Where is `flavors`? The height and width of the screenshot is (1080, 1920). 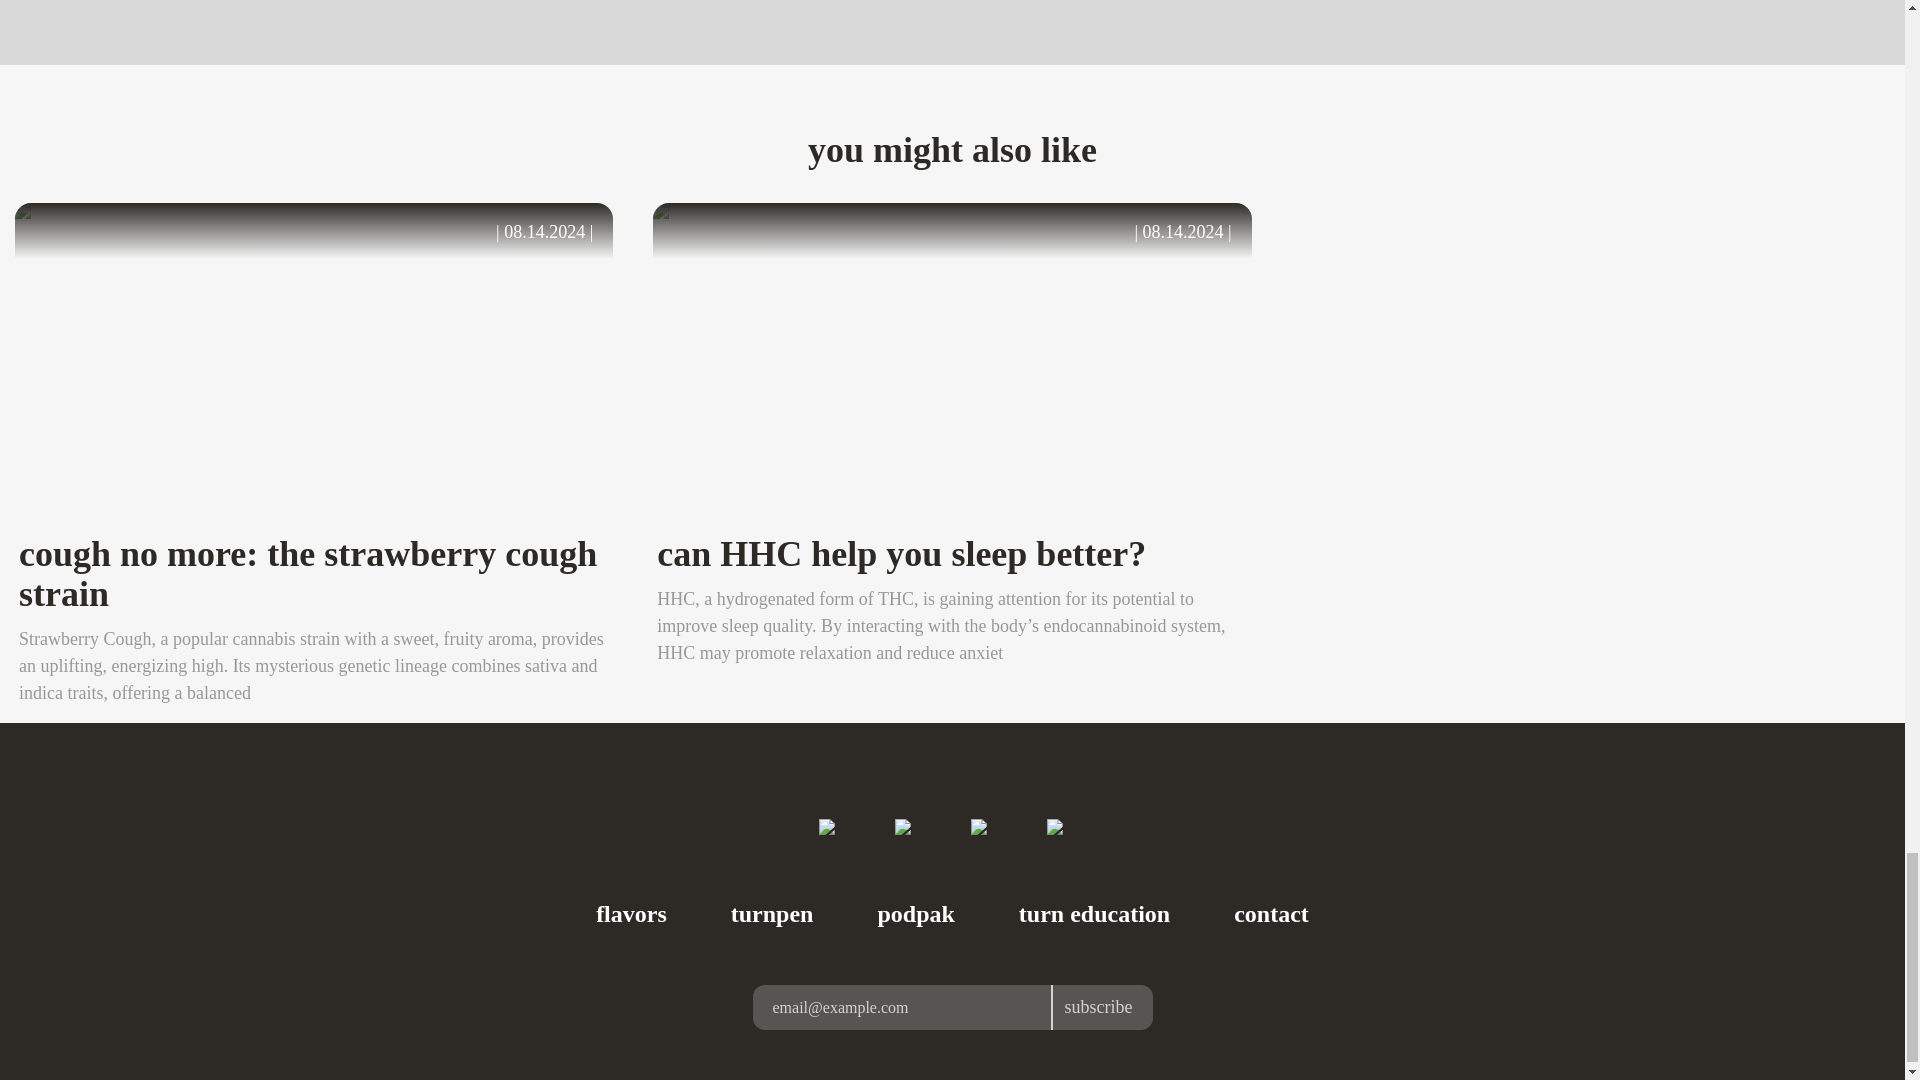 flavors is located at coordinates (630, 913).